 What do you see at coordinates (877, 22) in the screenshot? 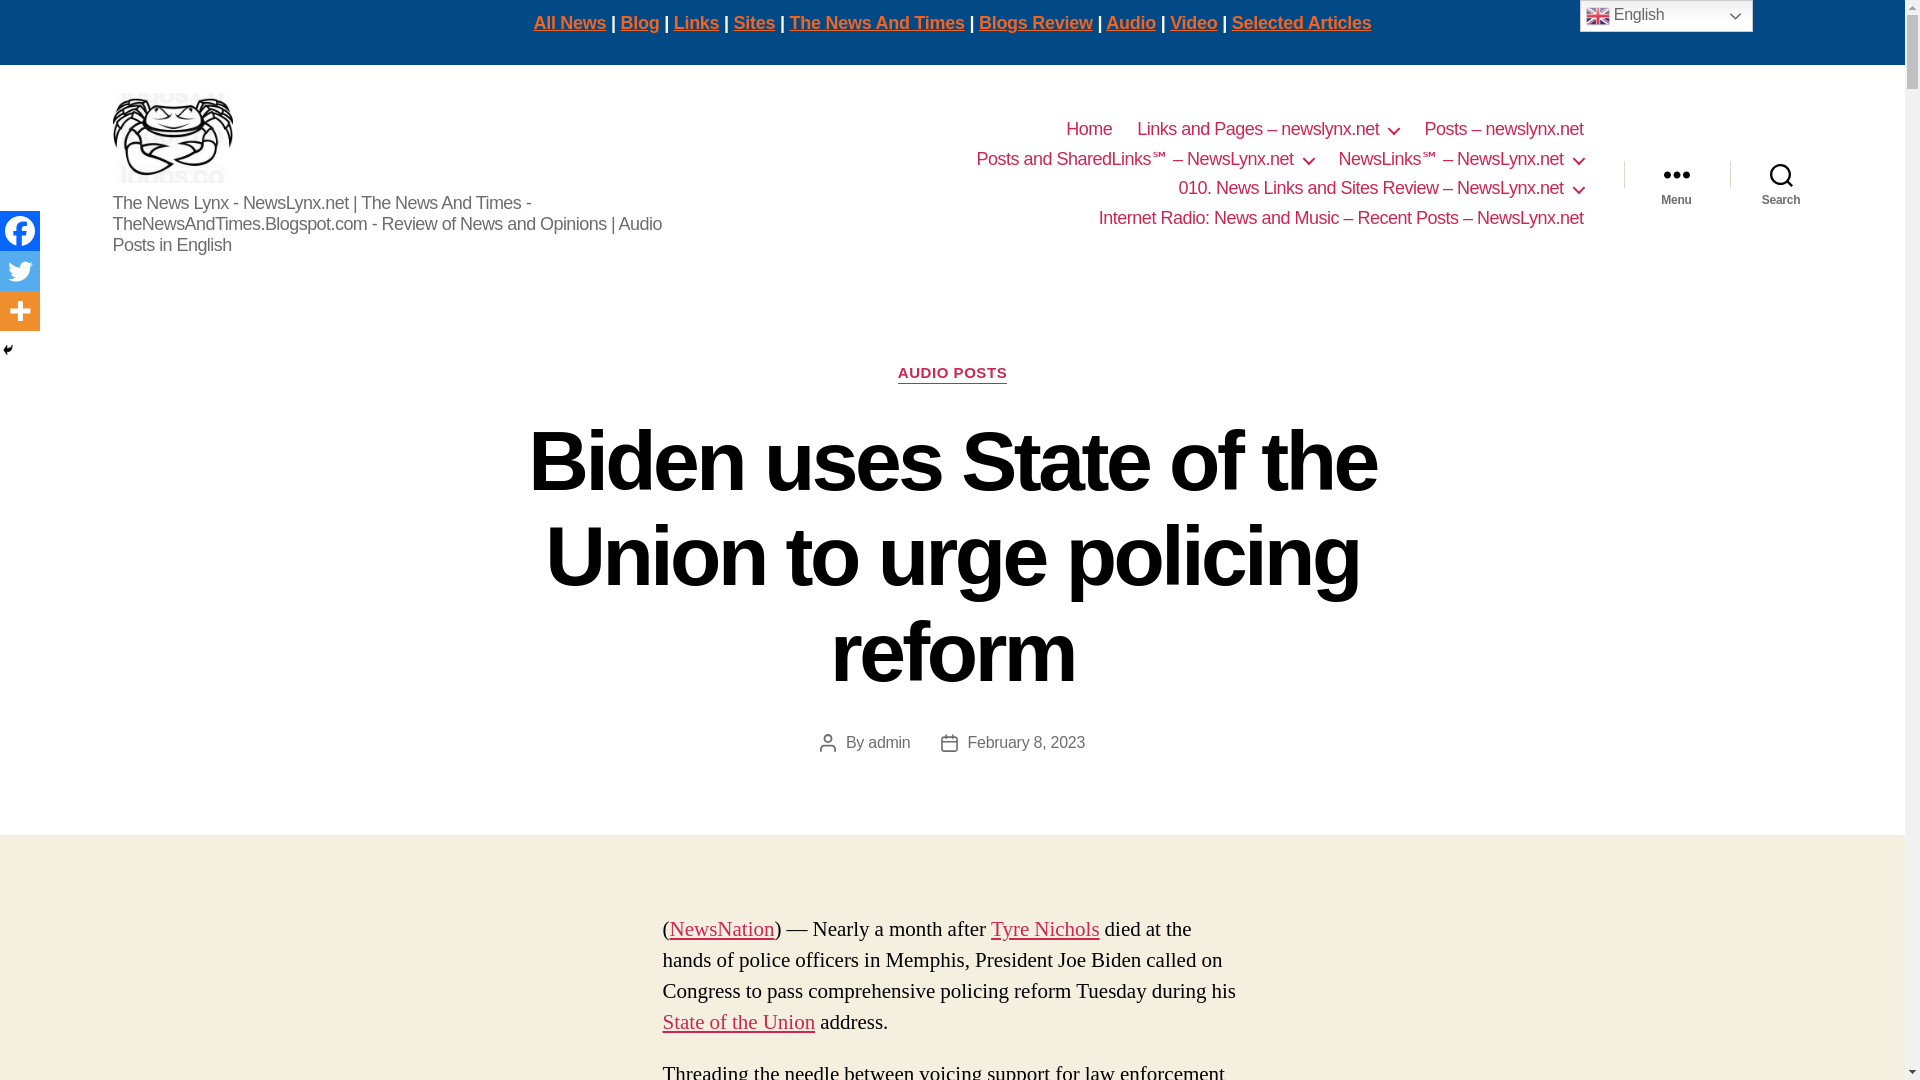
I see `The News And Times` at bounding box center [877, 22].